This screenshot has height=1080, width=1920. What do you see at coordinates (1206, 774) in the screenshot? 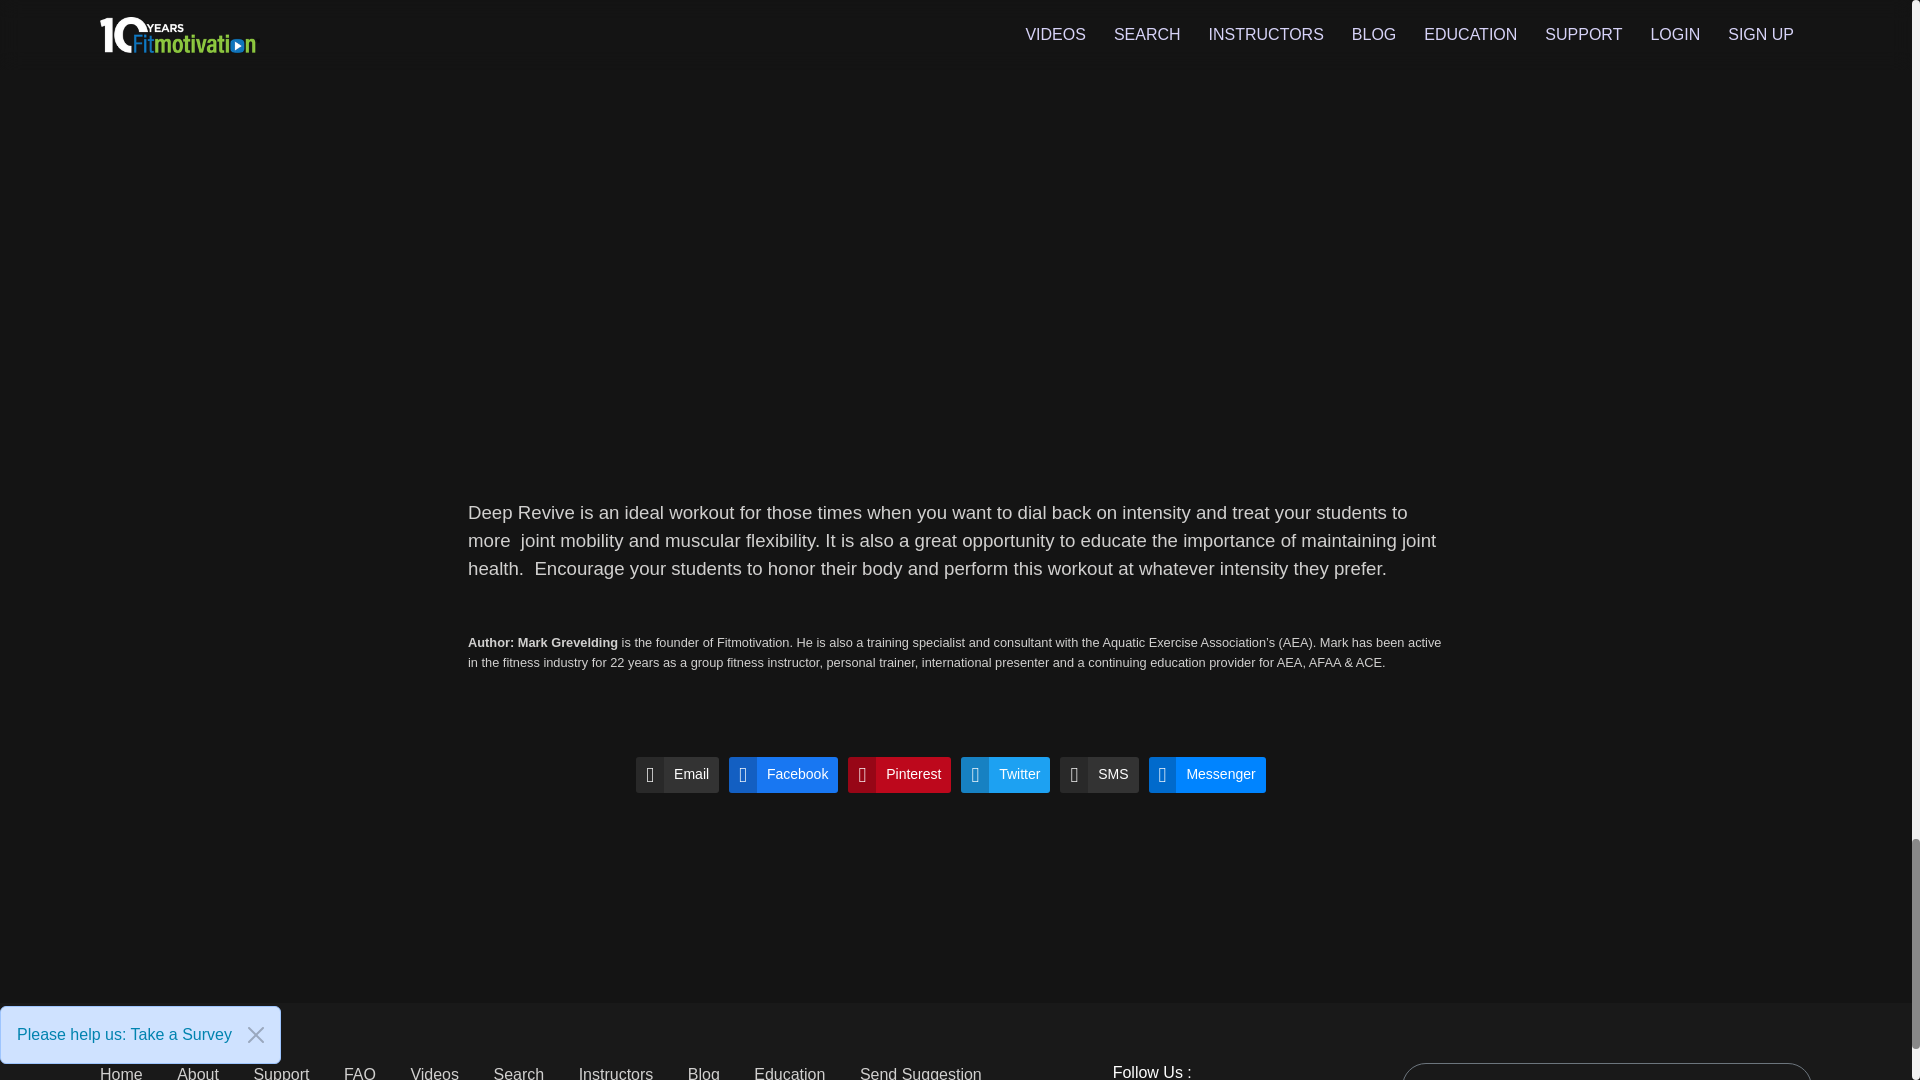
I see `Messenger` at bounding box center [1206, 774].